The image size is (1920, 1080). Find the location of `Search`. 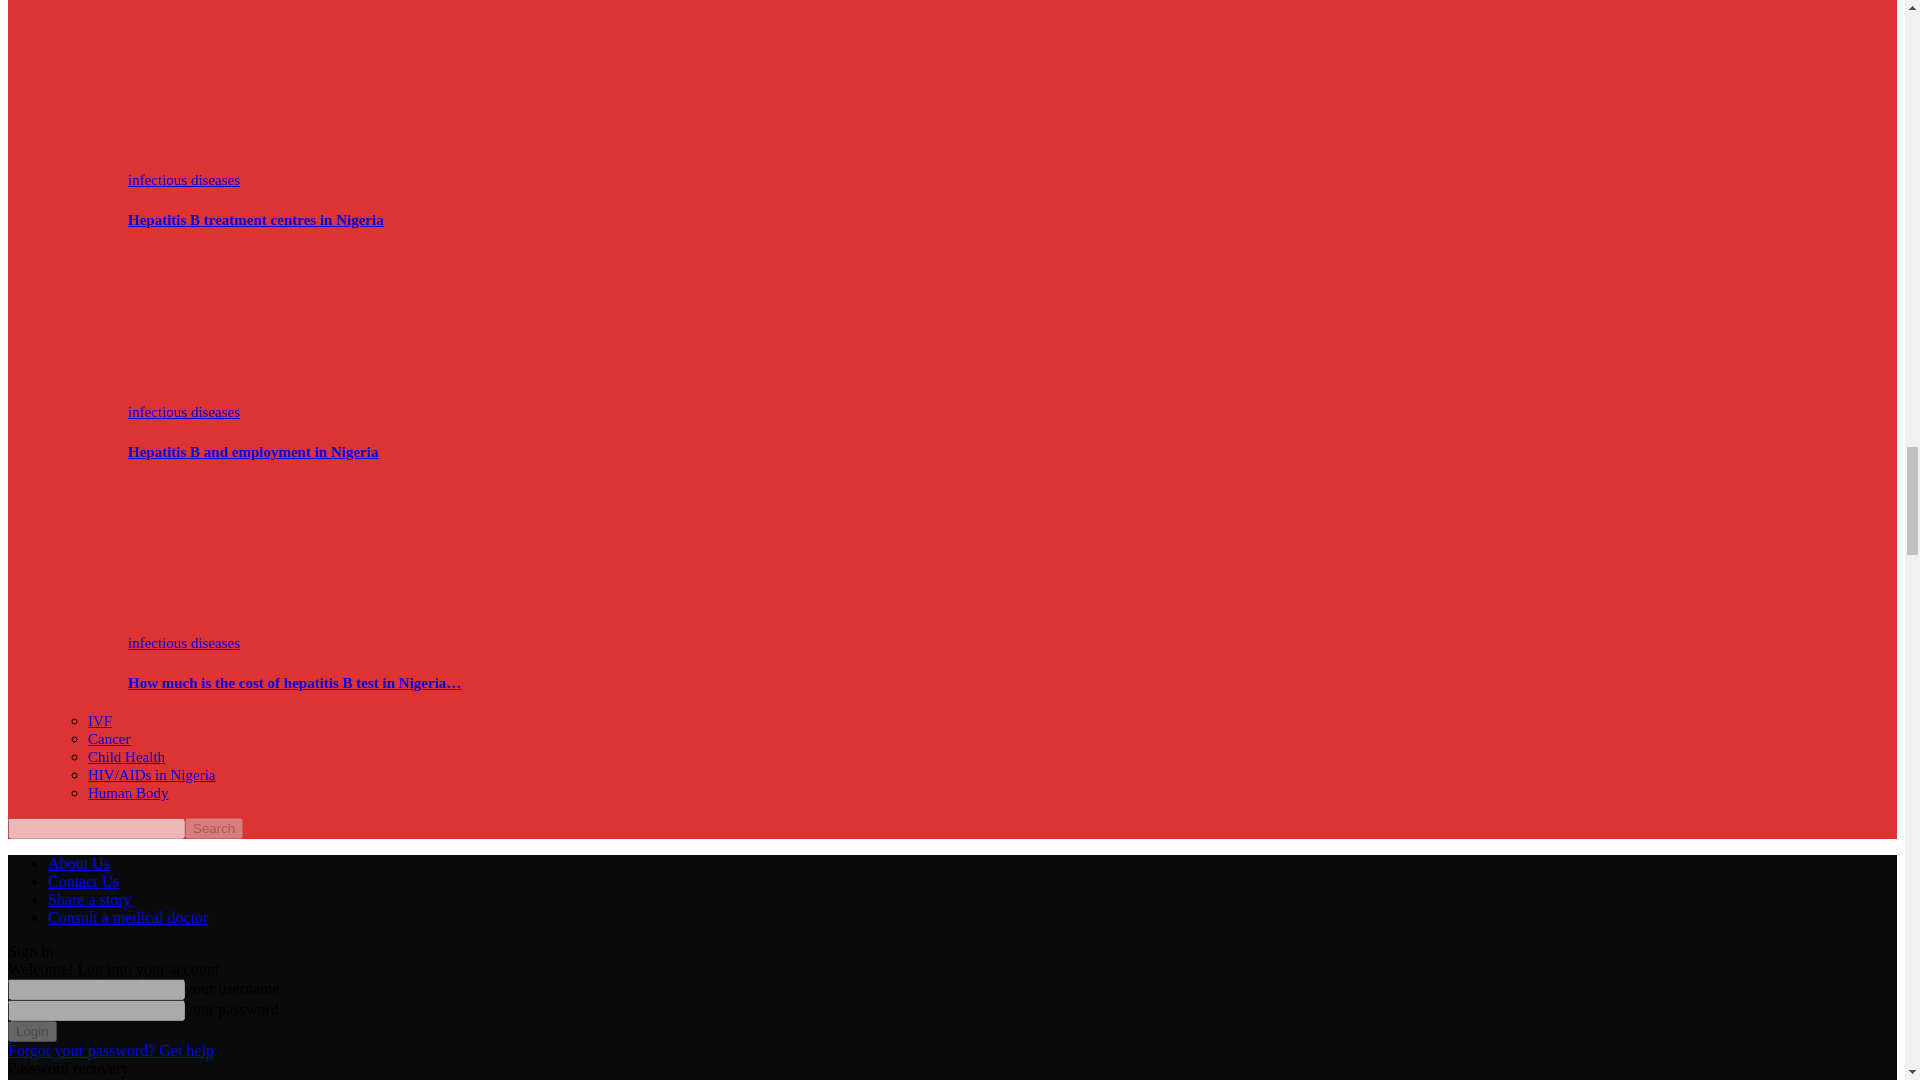

Search is located at coordinates (214, 828).